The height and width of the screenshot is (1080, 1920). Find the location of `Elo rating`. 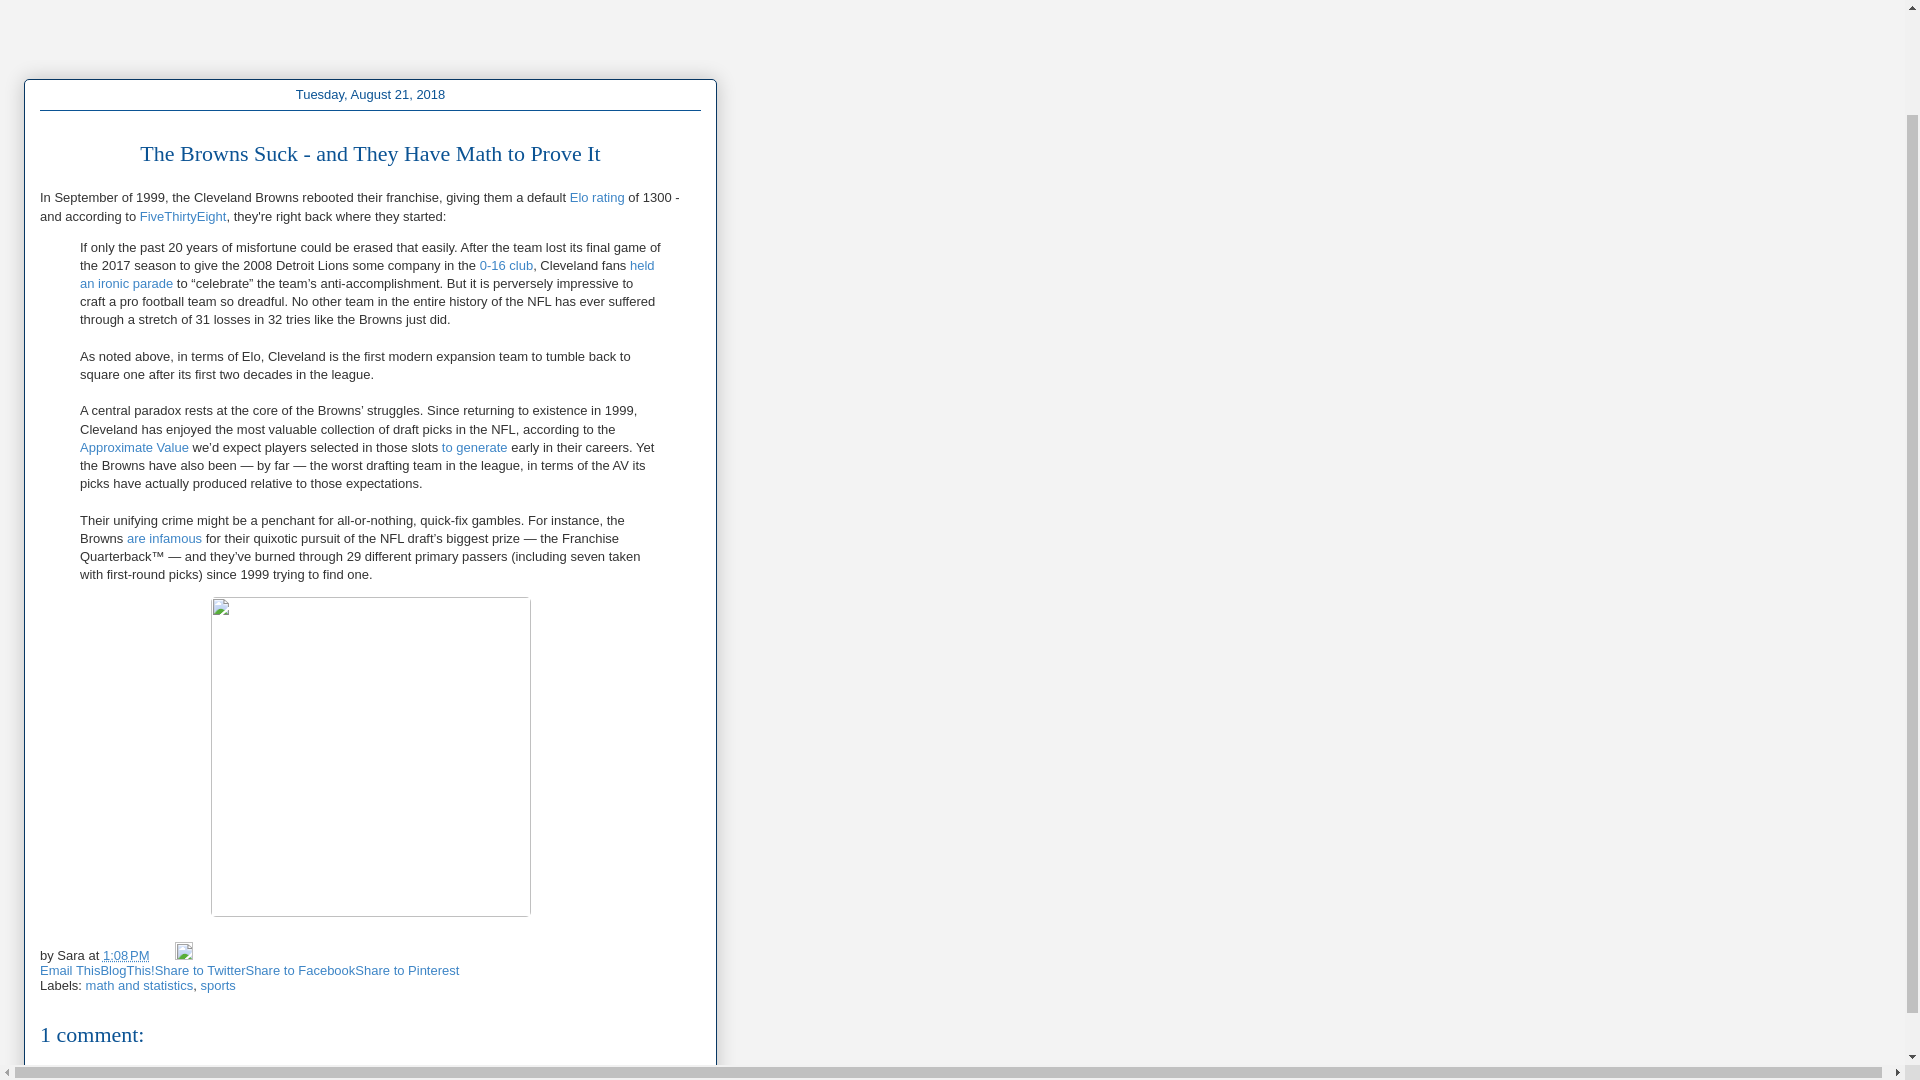

Elo rating is located at coordinates (598, 198).